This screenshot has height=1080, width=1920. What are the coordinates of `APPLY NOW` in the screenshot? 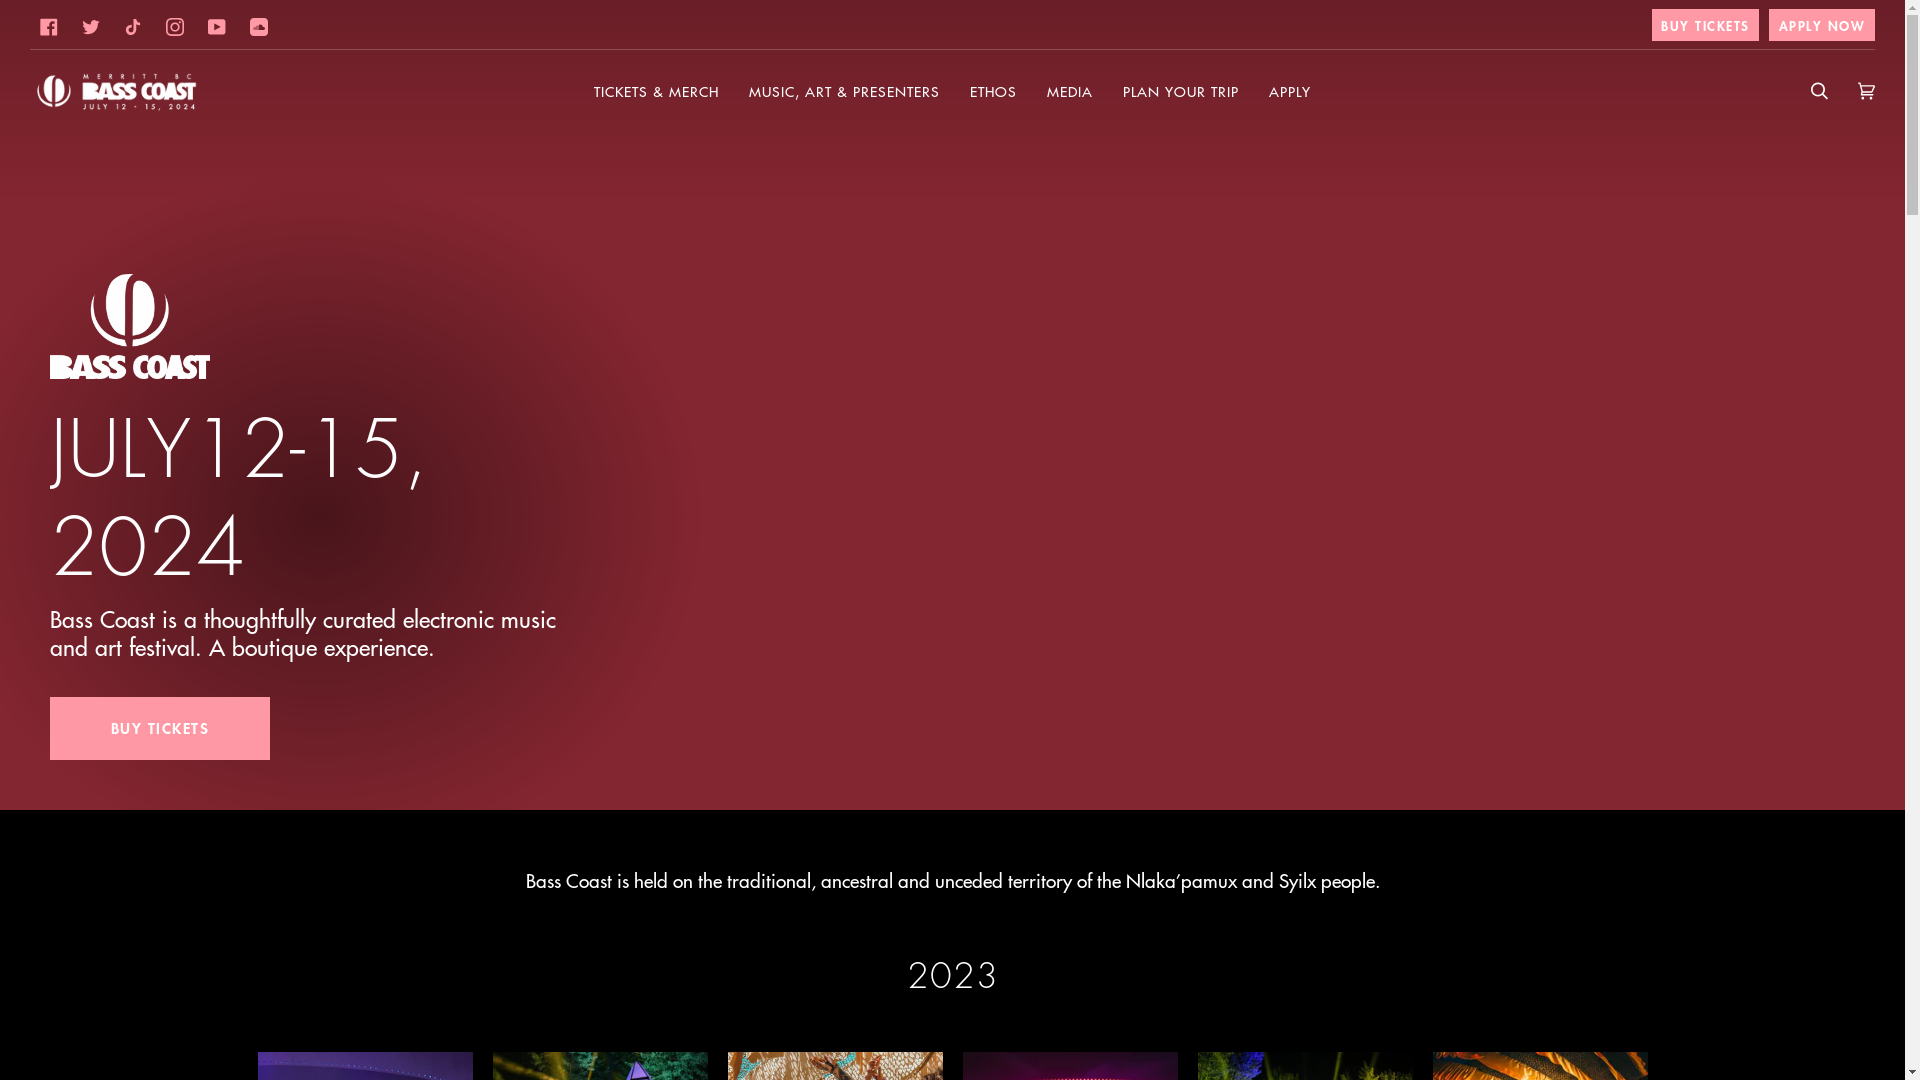 It's located at (1822, 25).